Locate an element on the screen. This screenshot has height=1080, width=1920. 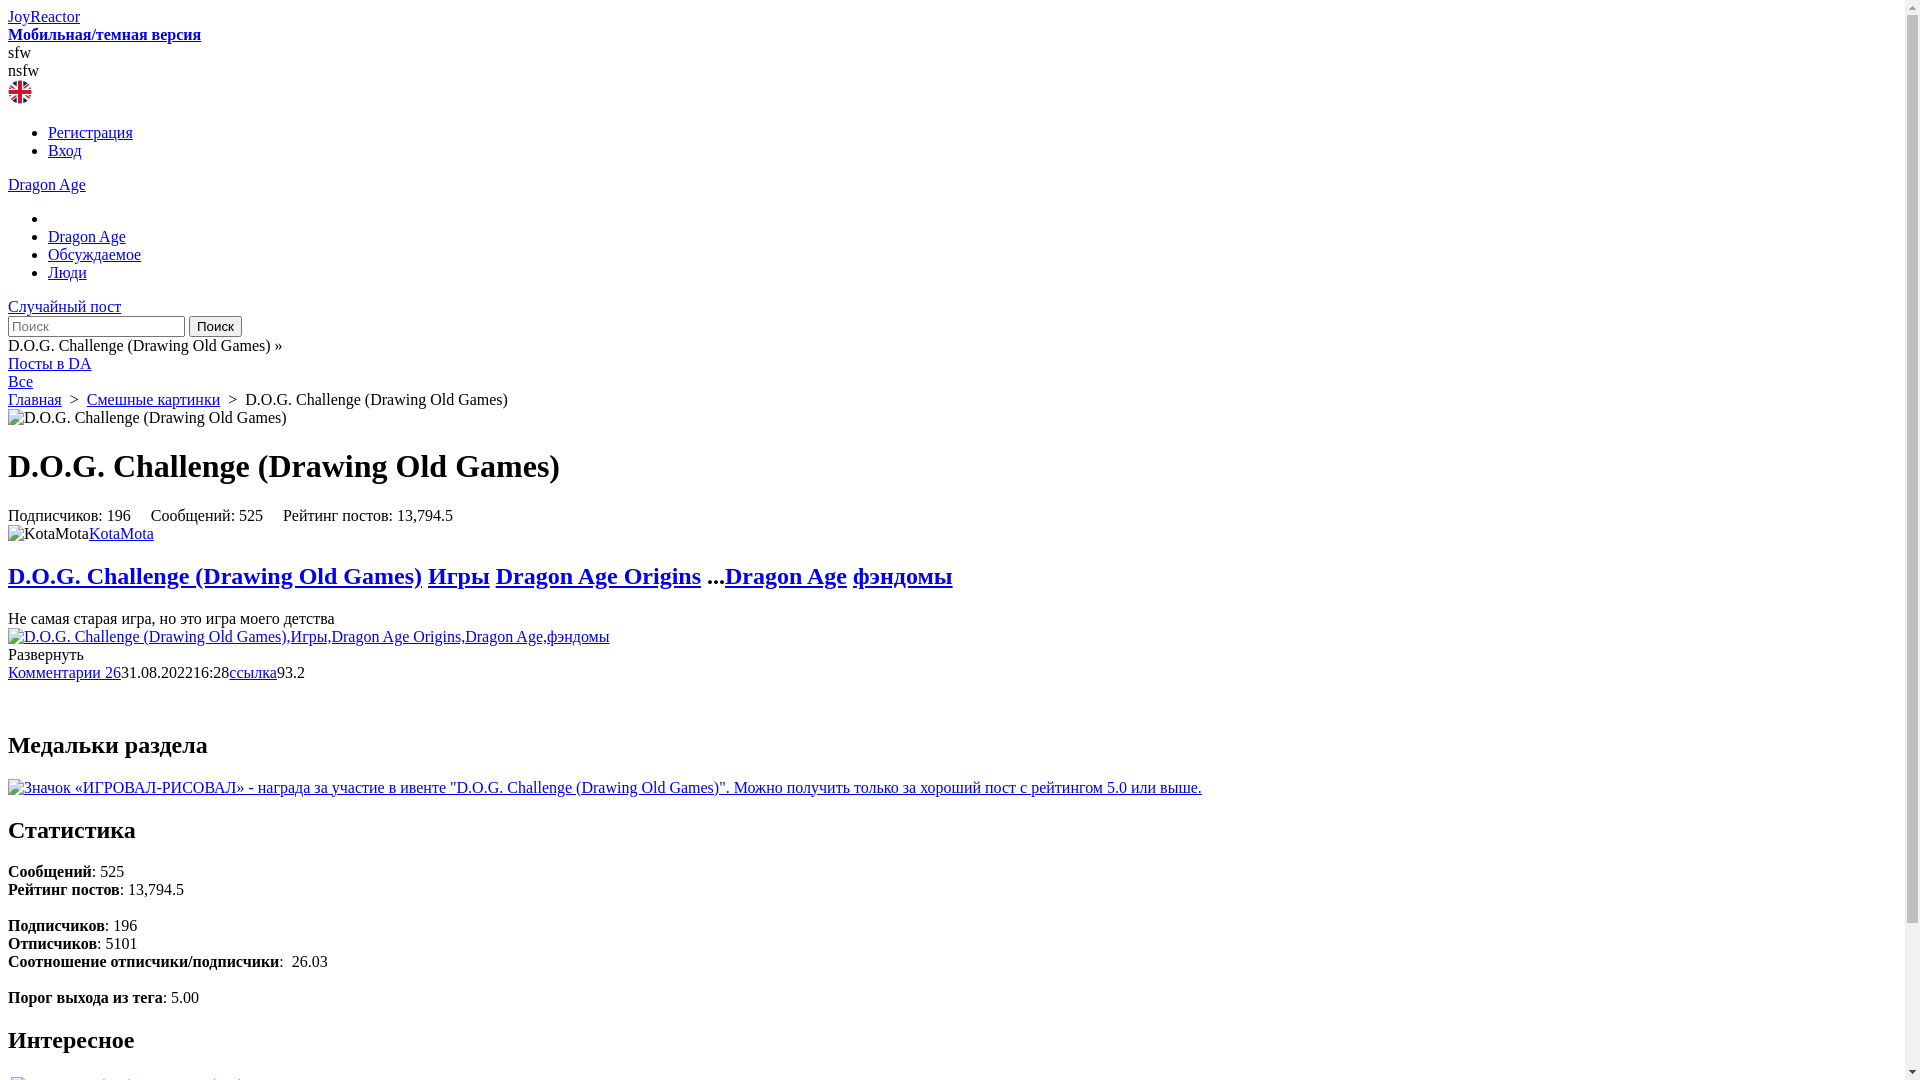
English version is located at coordinates (20, 92).